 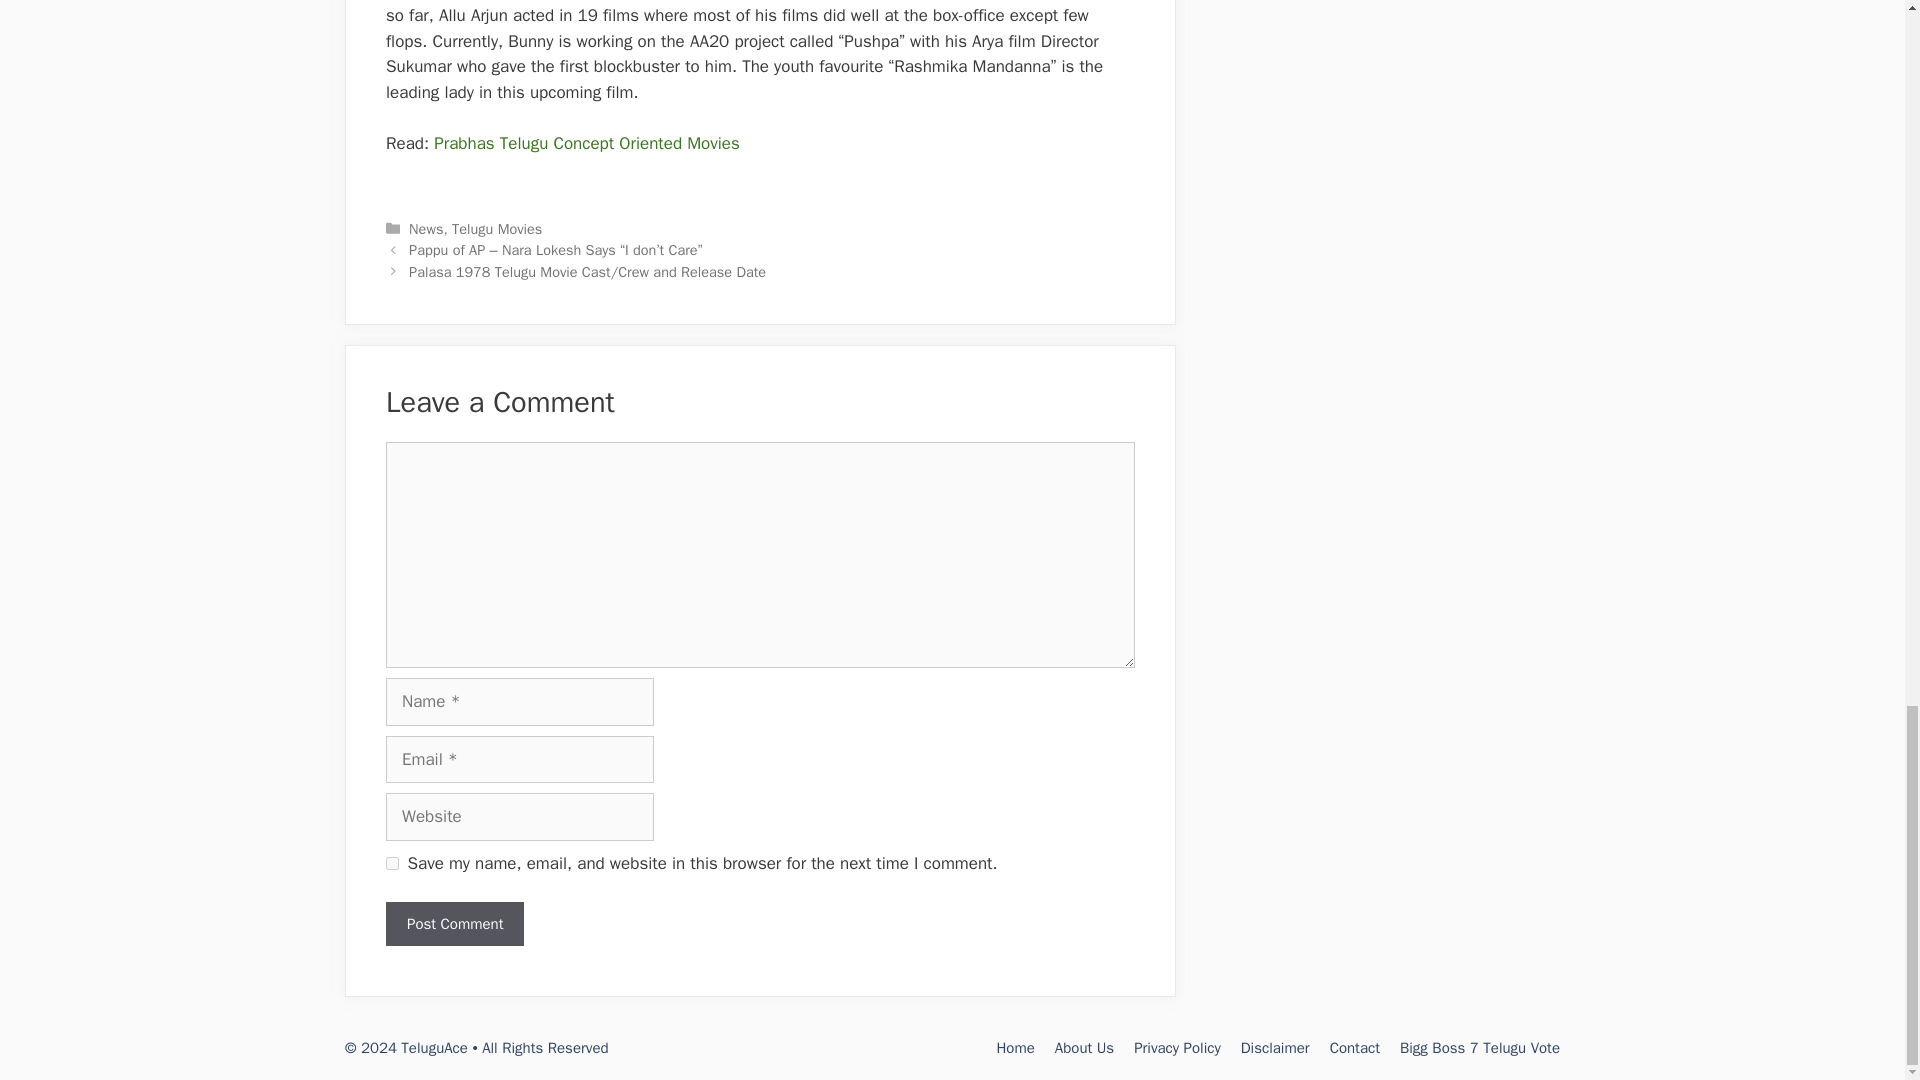 What do you see at coordinates (587, 272) in the screenshot?
I see `Next` at bounding box center [587, 272].